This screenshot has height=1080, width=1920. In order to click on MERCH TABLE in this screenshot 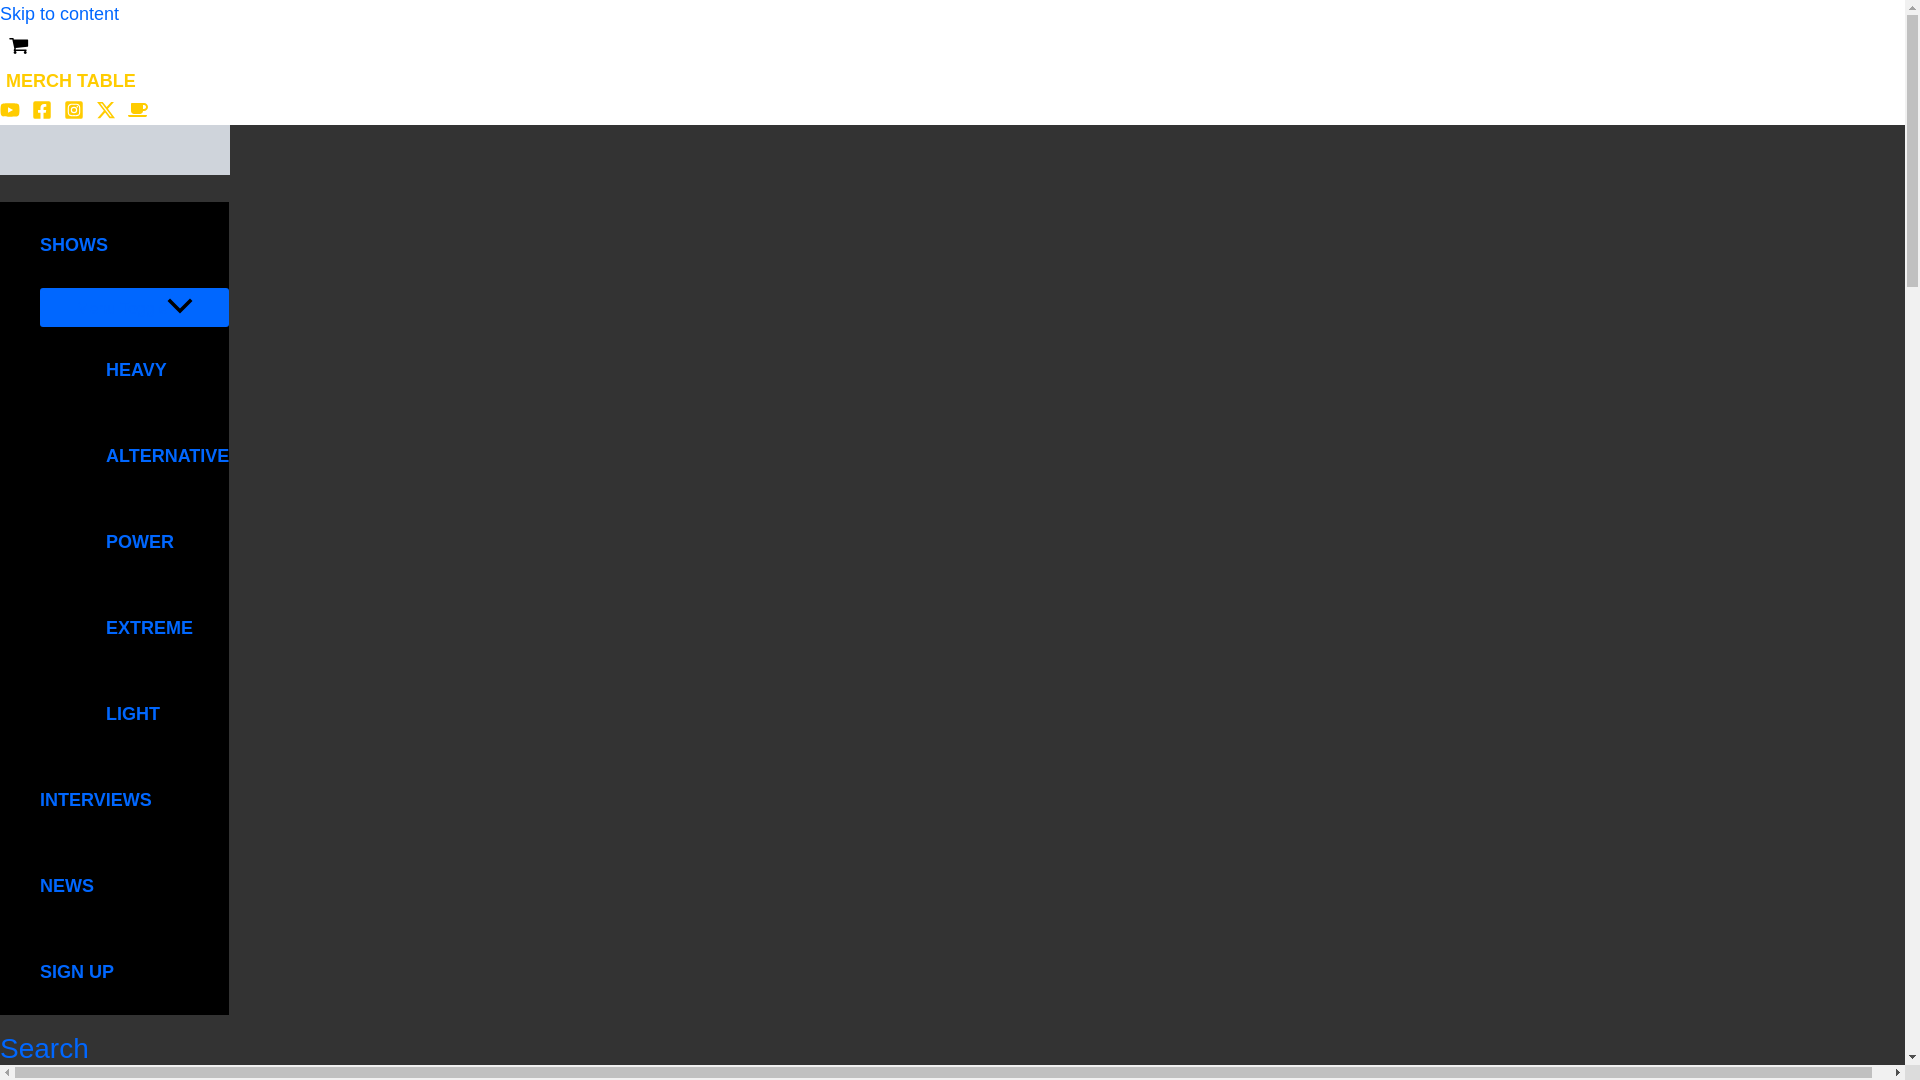, I will do `click(71, 80)`.